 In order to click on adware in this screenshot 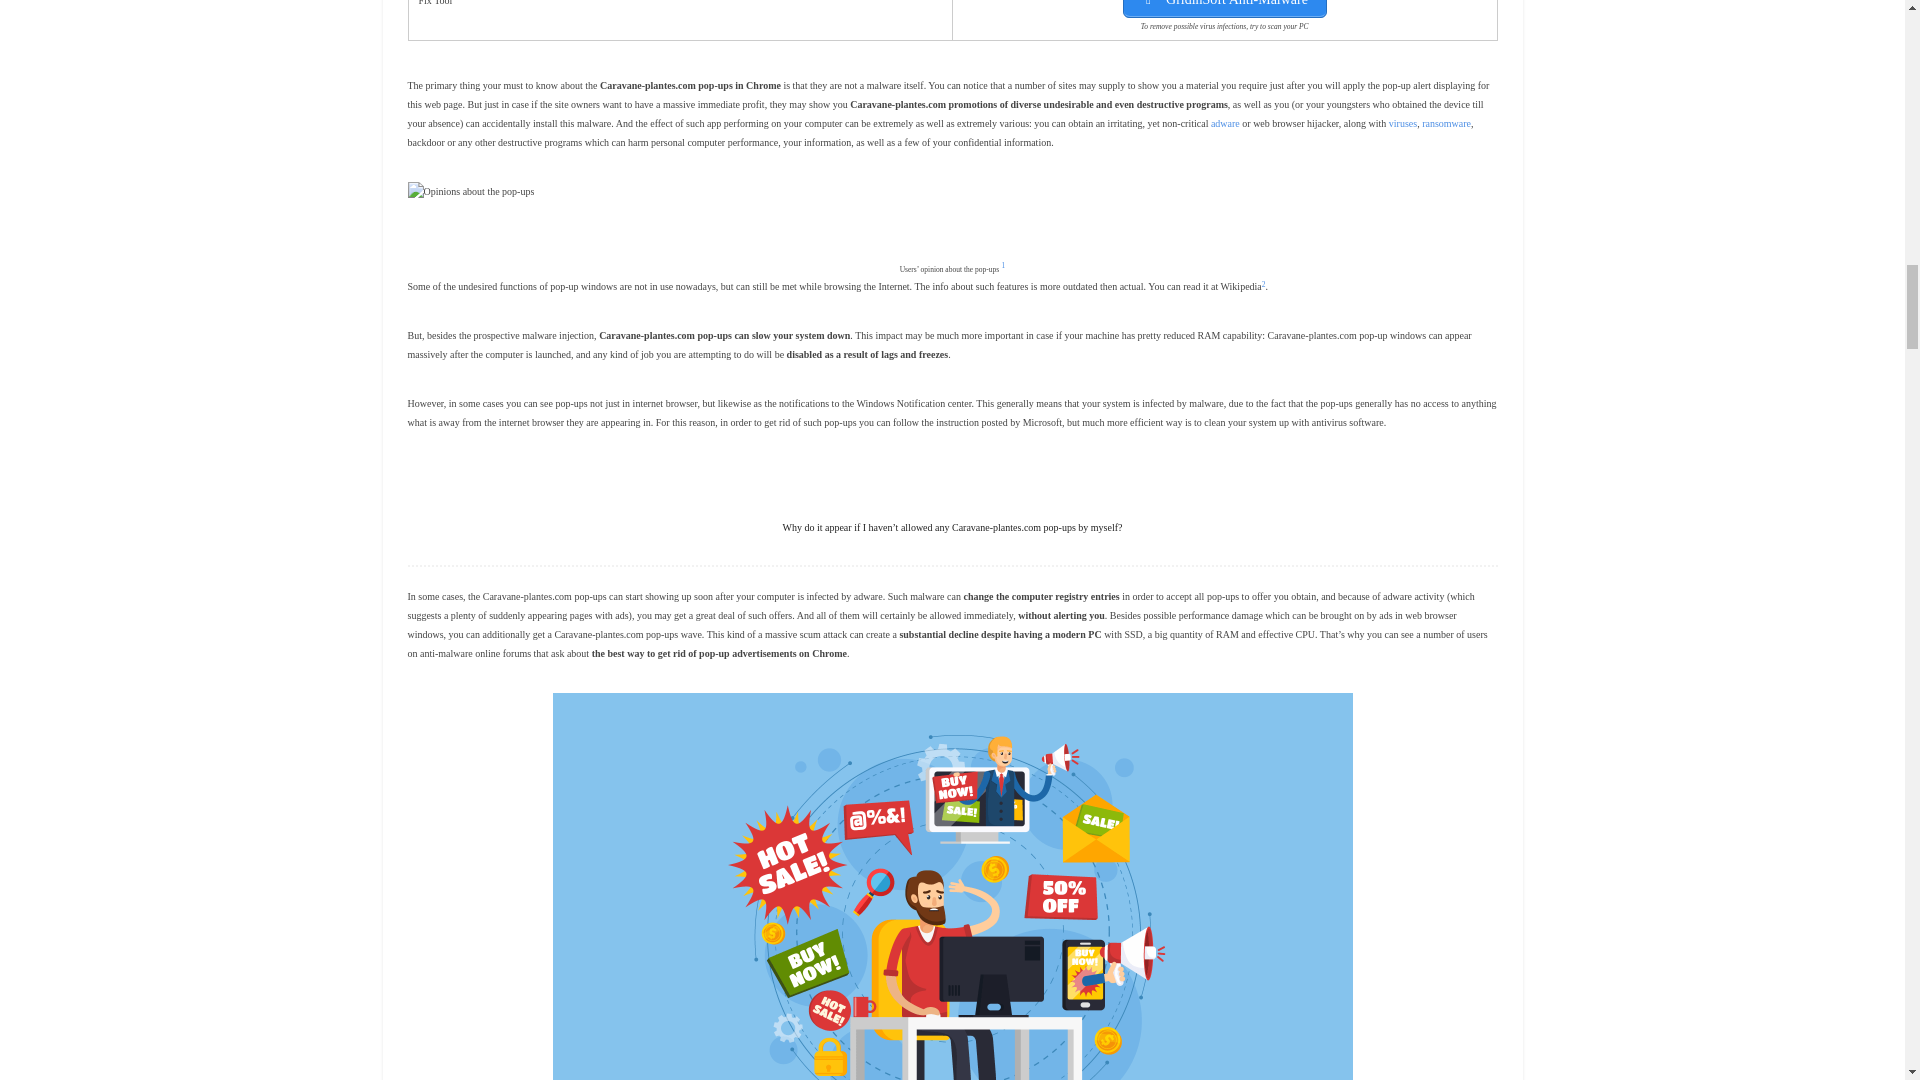, I will do `click(1226, 122)`.